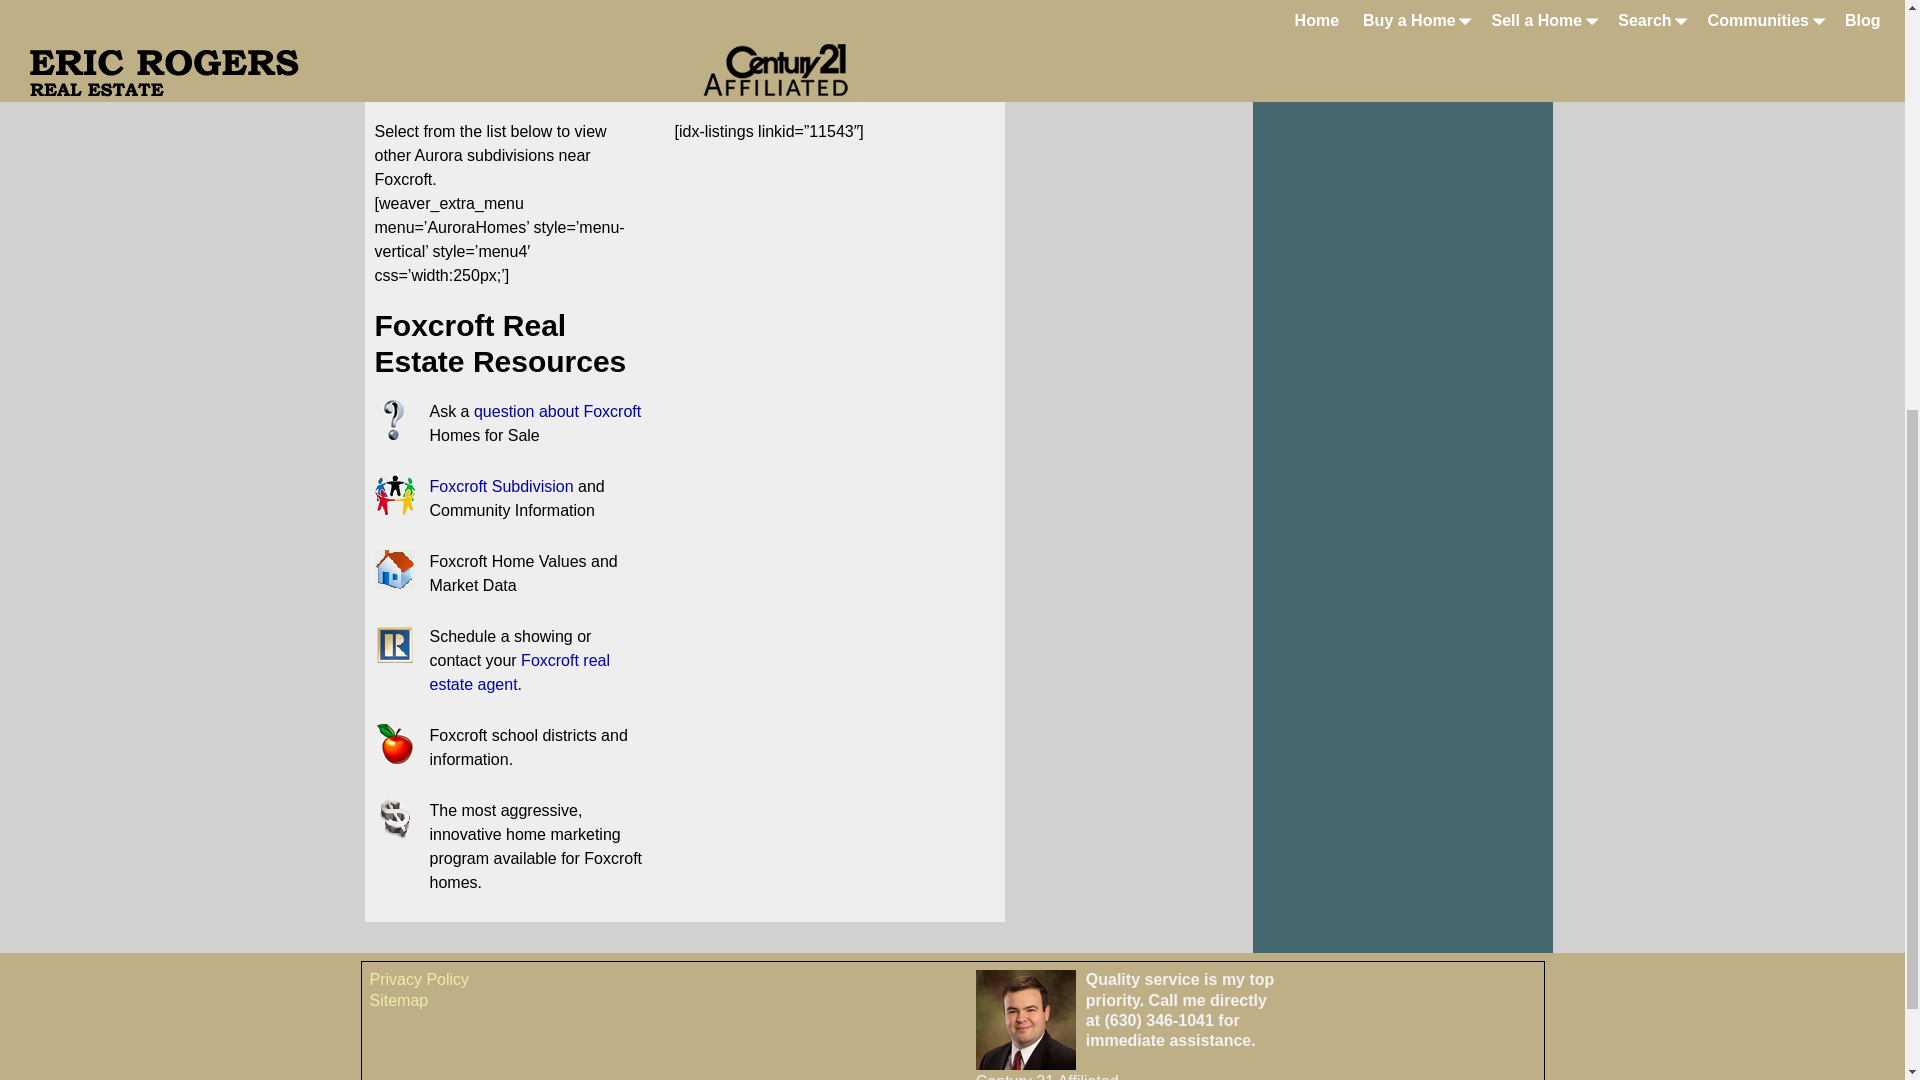 This screenshot has width=1920, height=1080. What do you see at coordinates (502, 486) in the screenshot?
I see `Foxcroft Subdivision` at bounding box center [502, 486].